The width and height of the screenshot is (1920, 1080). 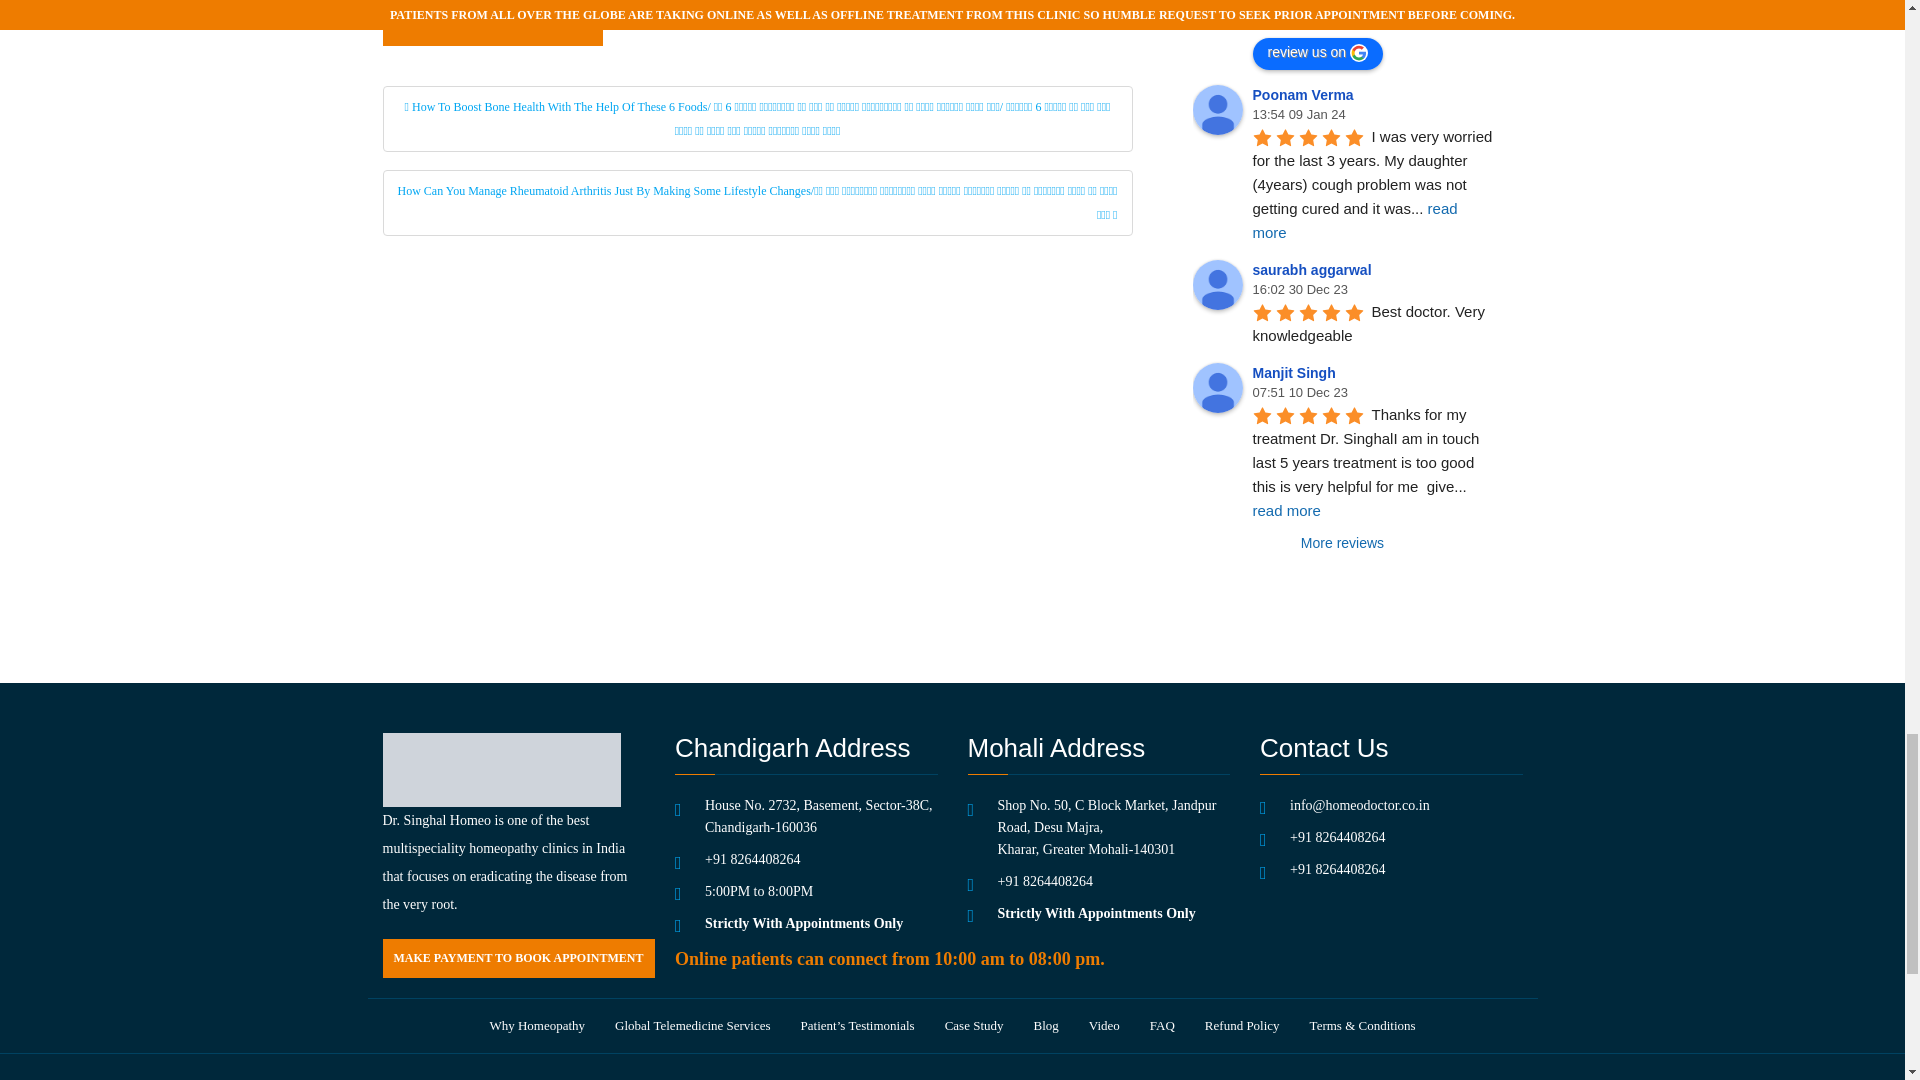 I want to click on Manjit Singh, so click(x=1217, y=387).